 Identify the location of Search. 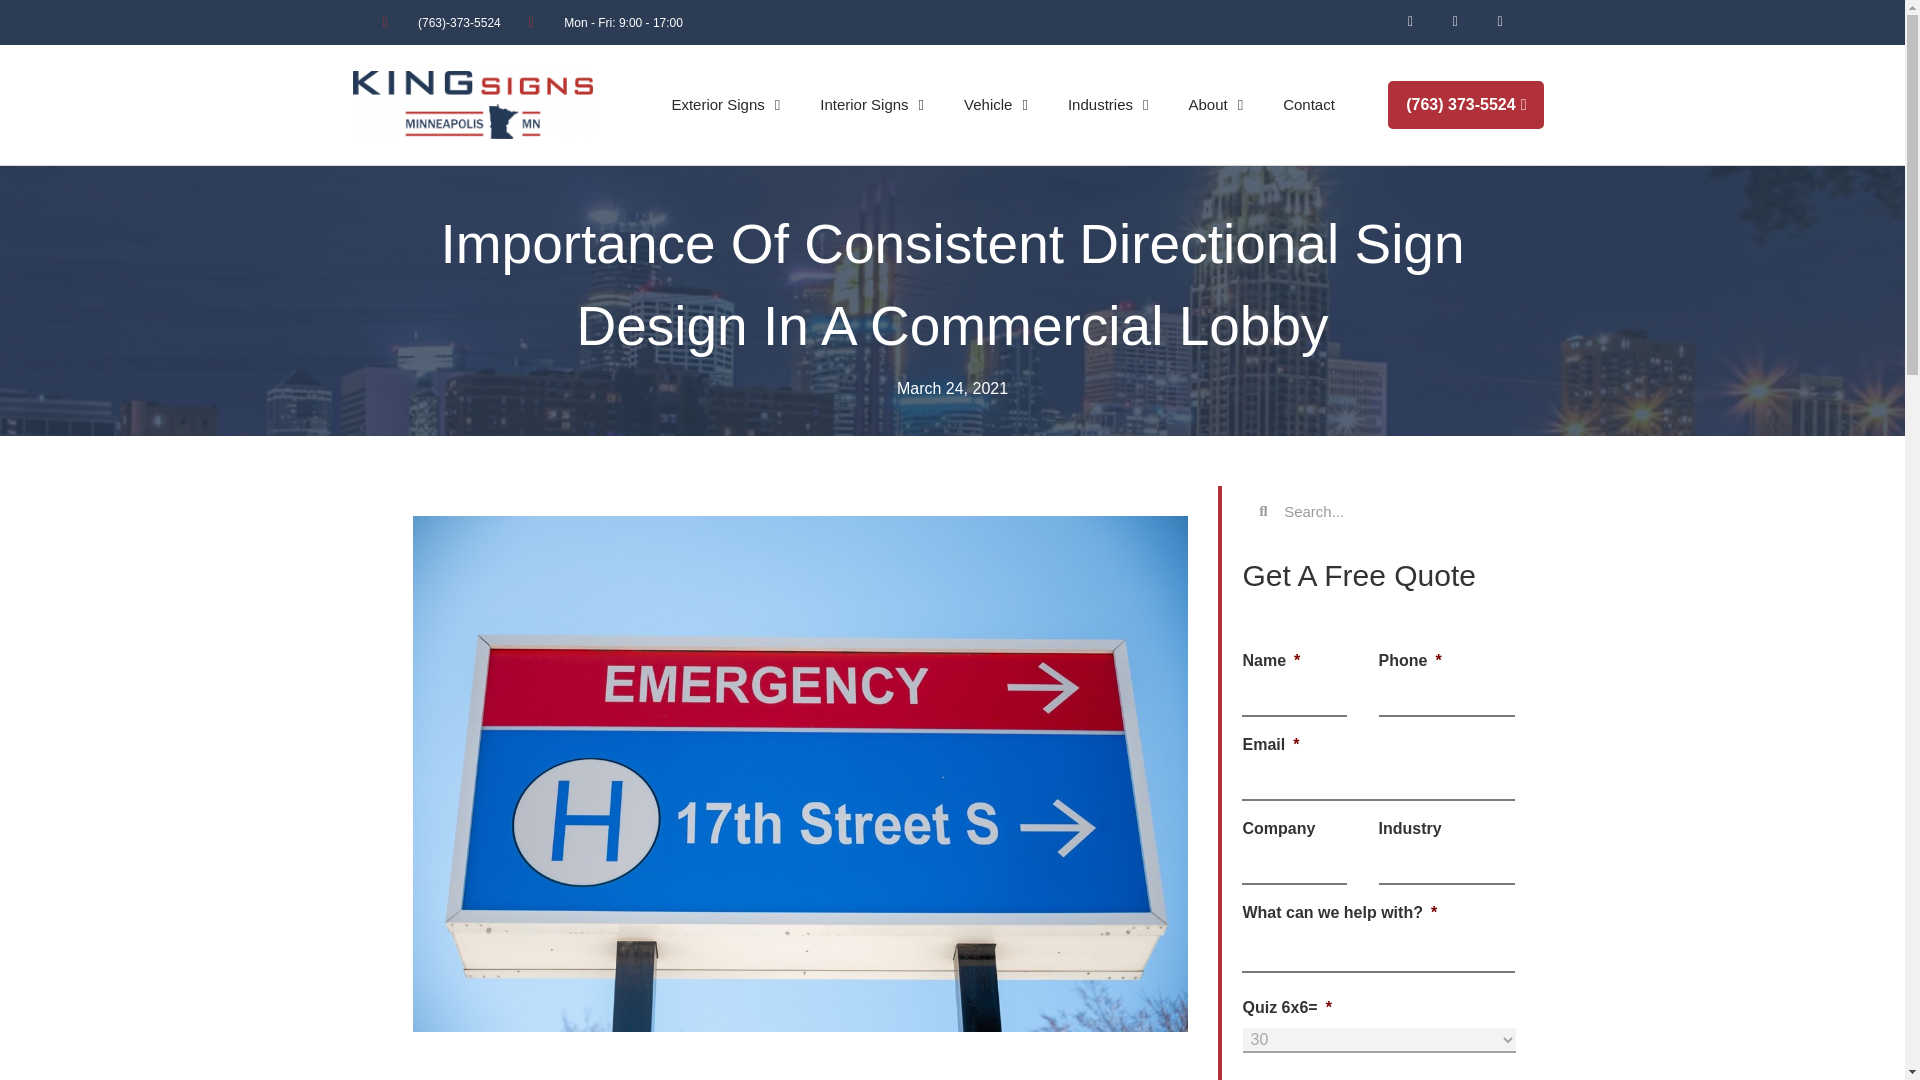
(1390, 510).